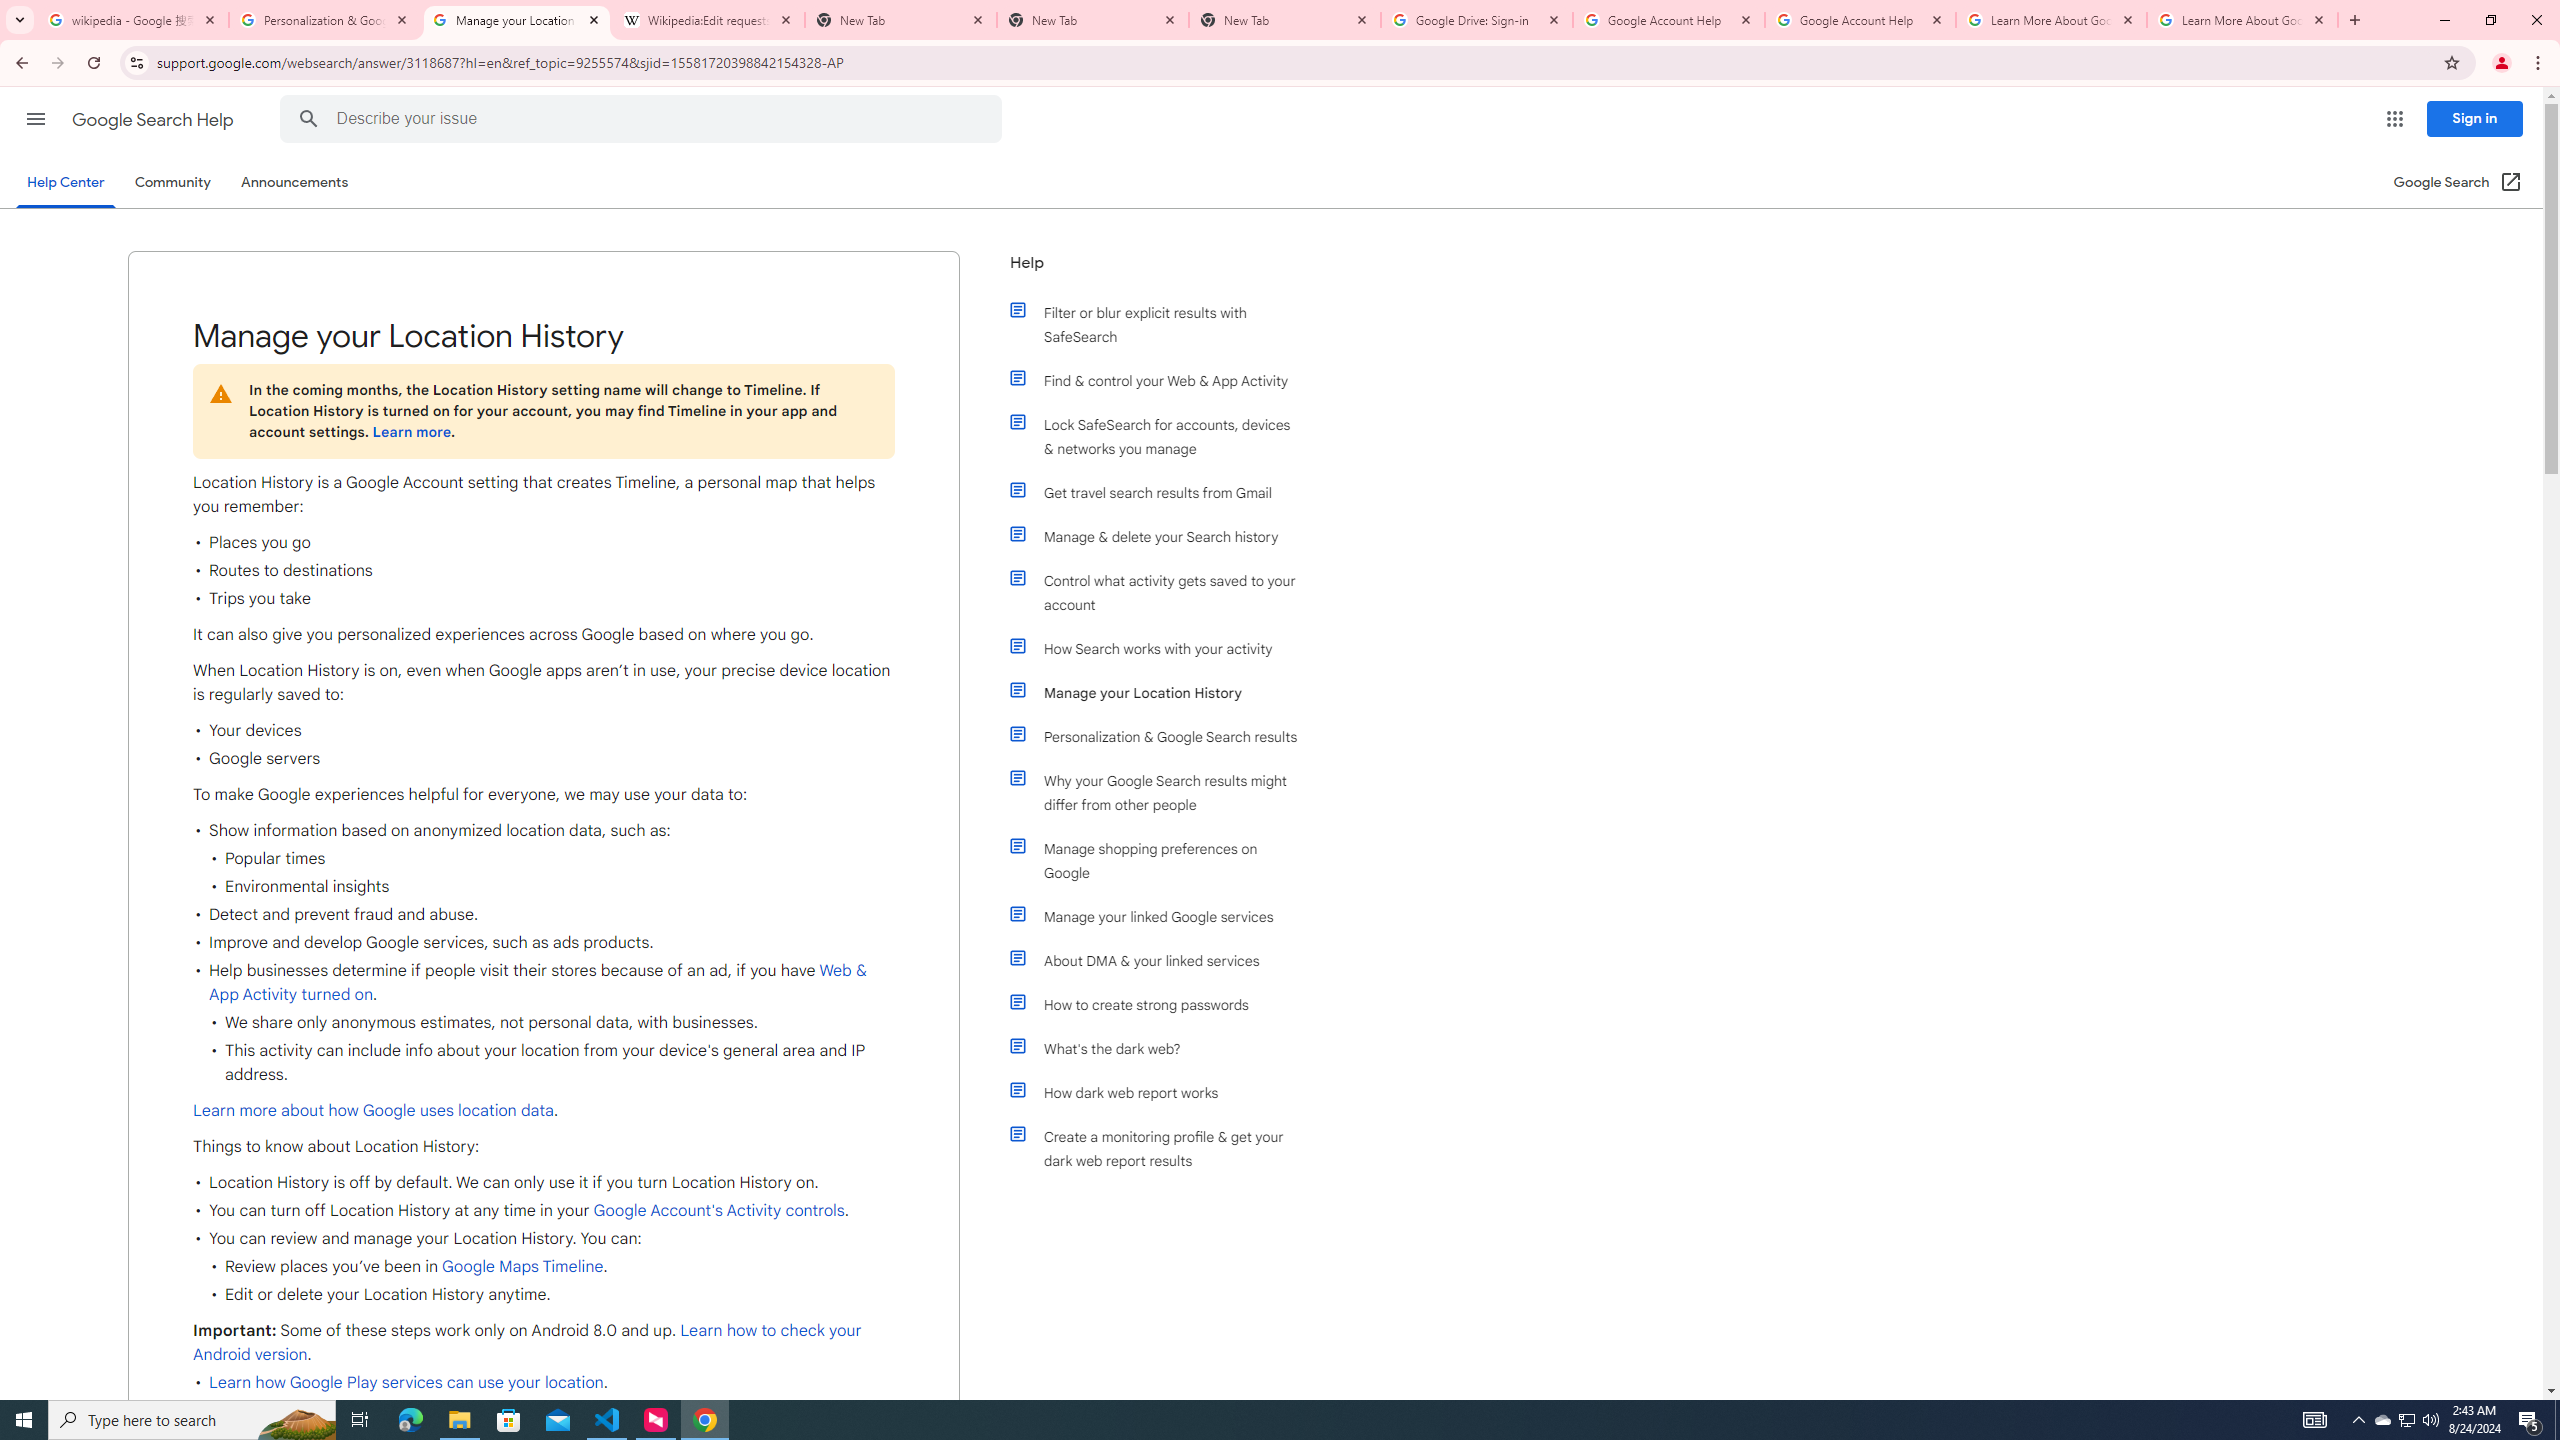 Image resolution: width=2560 pixels, height=1440 pixels. What do you see at coordinates (154, 120) in the screenshot?
I see `Google Search Help` at bounding box center [154, 120].